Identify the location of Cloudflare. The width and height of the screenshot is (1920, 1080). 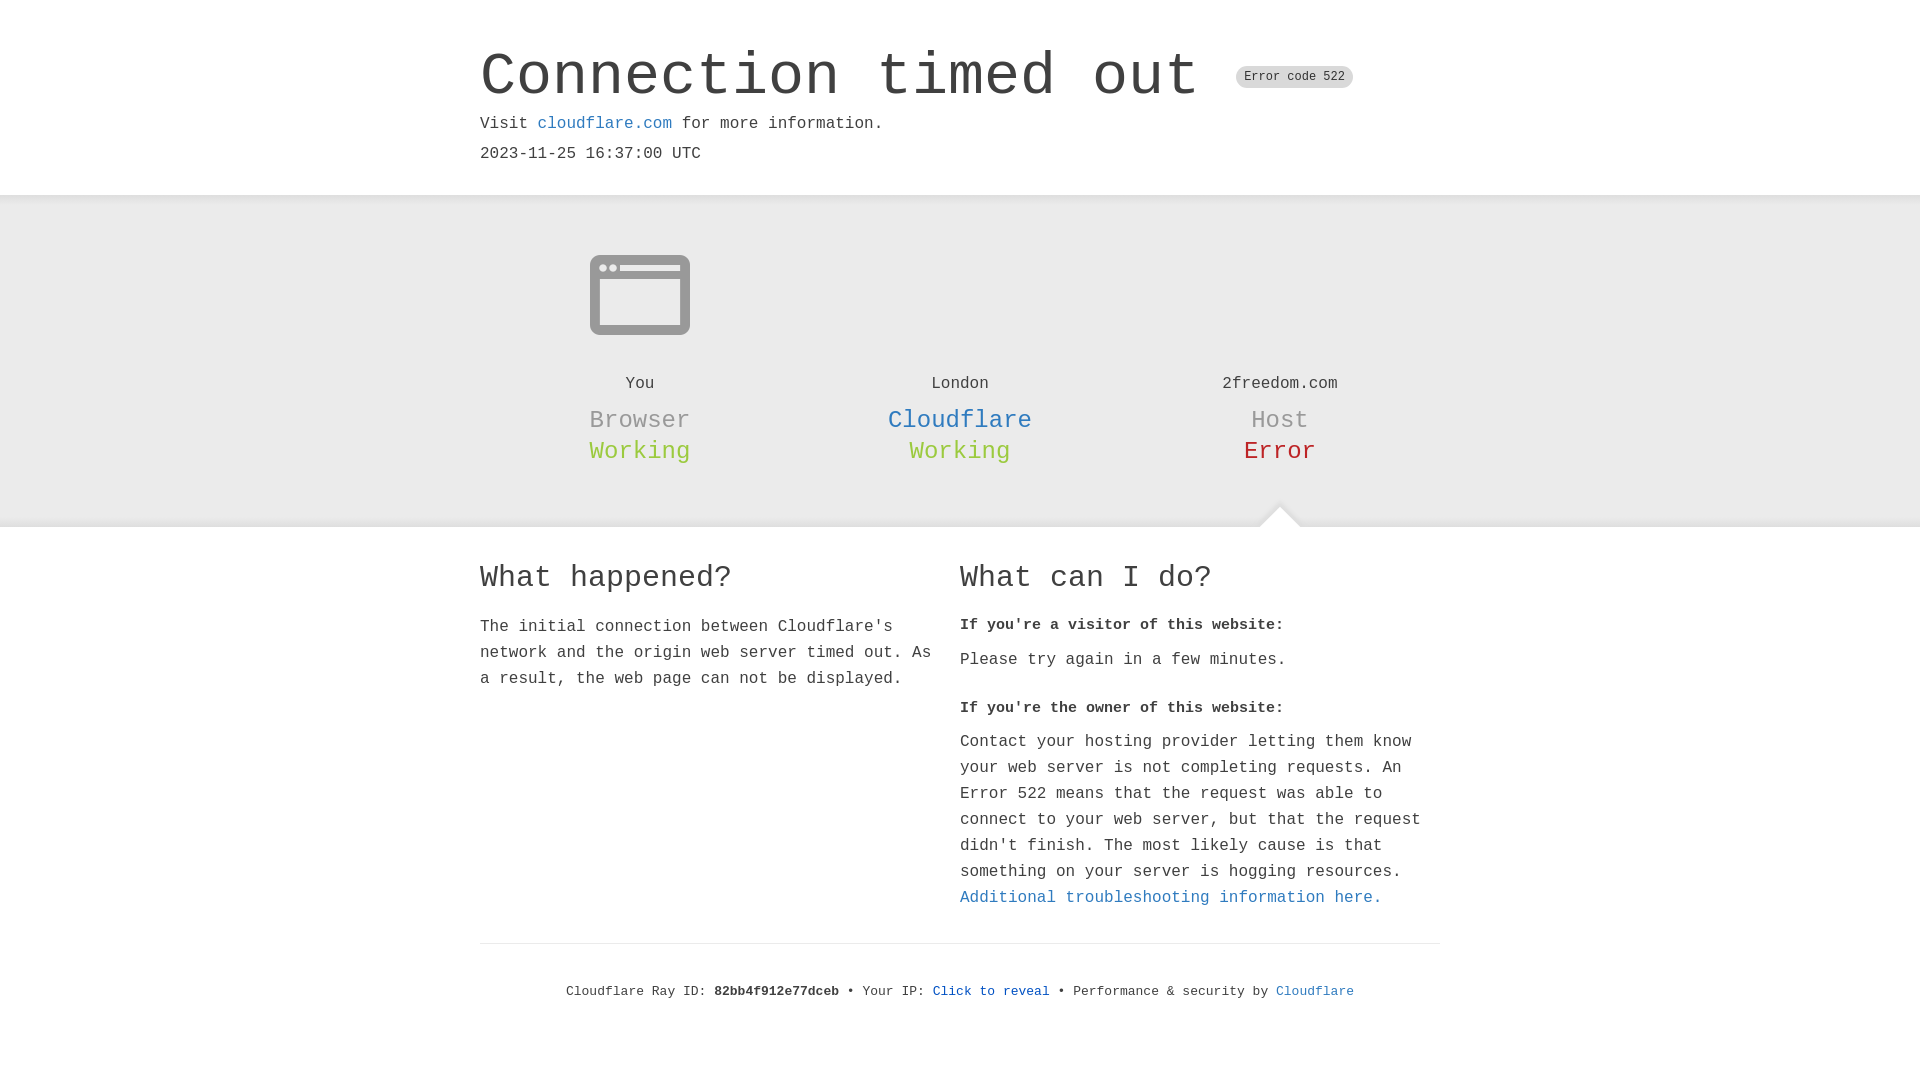
(960, 420).